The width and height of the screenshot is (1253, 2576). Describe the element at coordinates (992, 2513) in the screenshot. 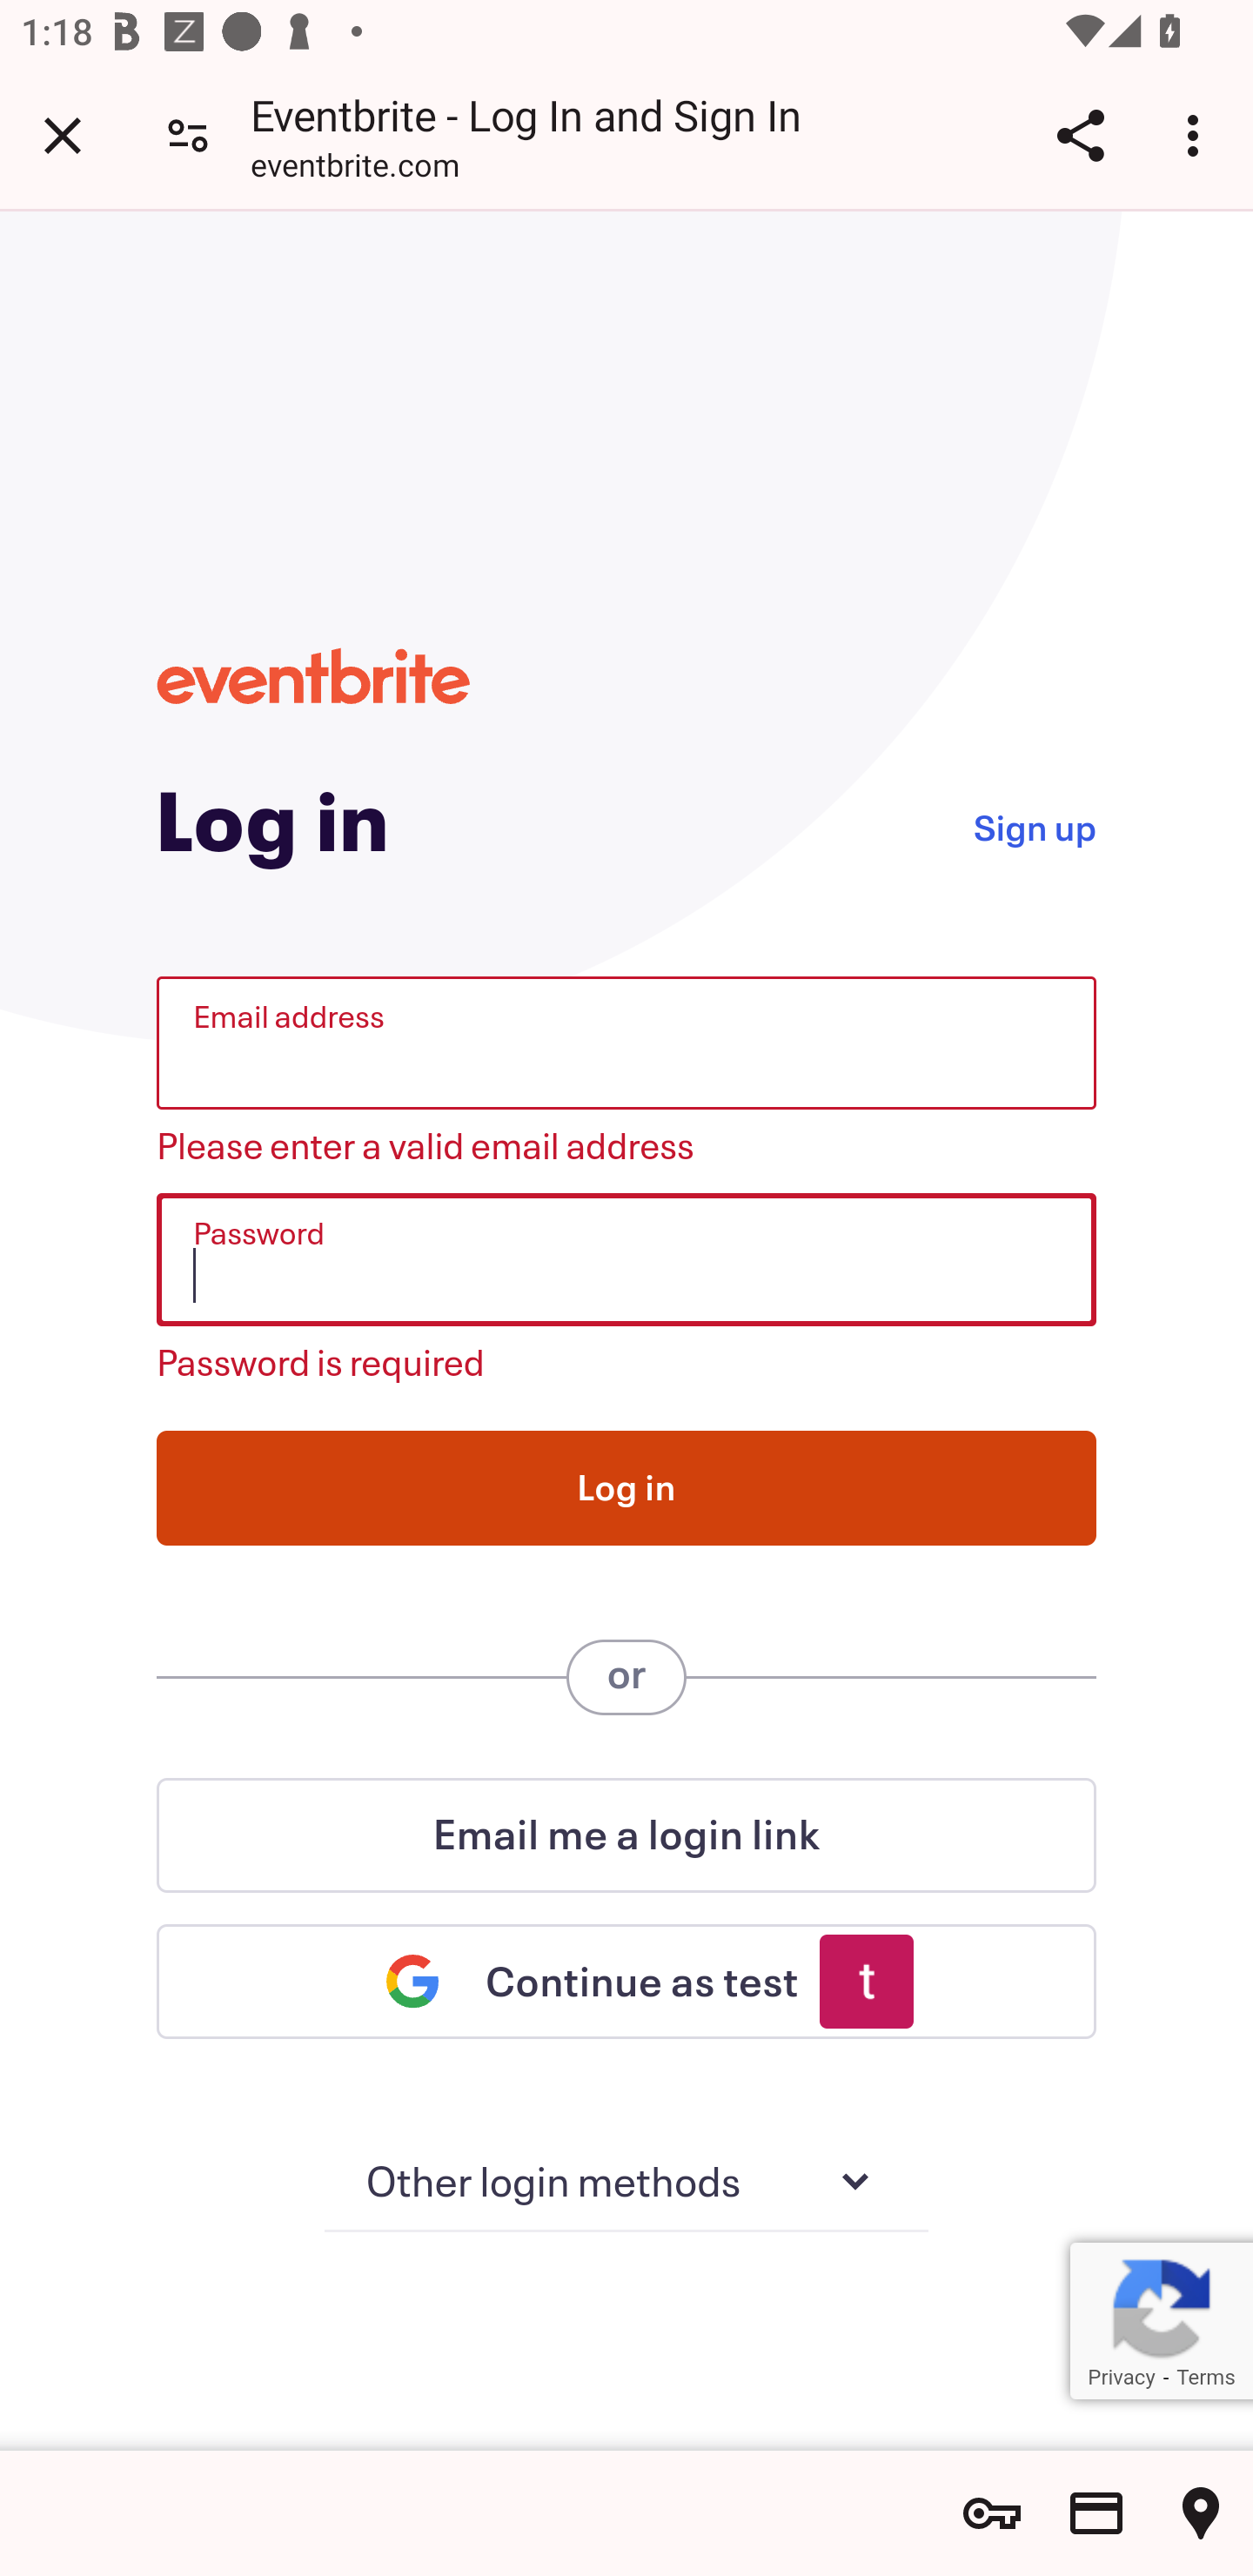

I see `Show saved passwords and password options` at that location.